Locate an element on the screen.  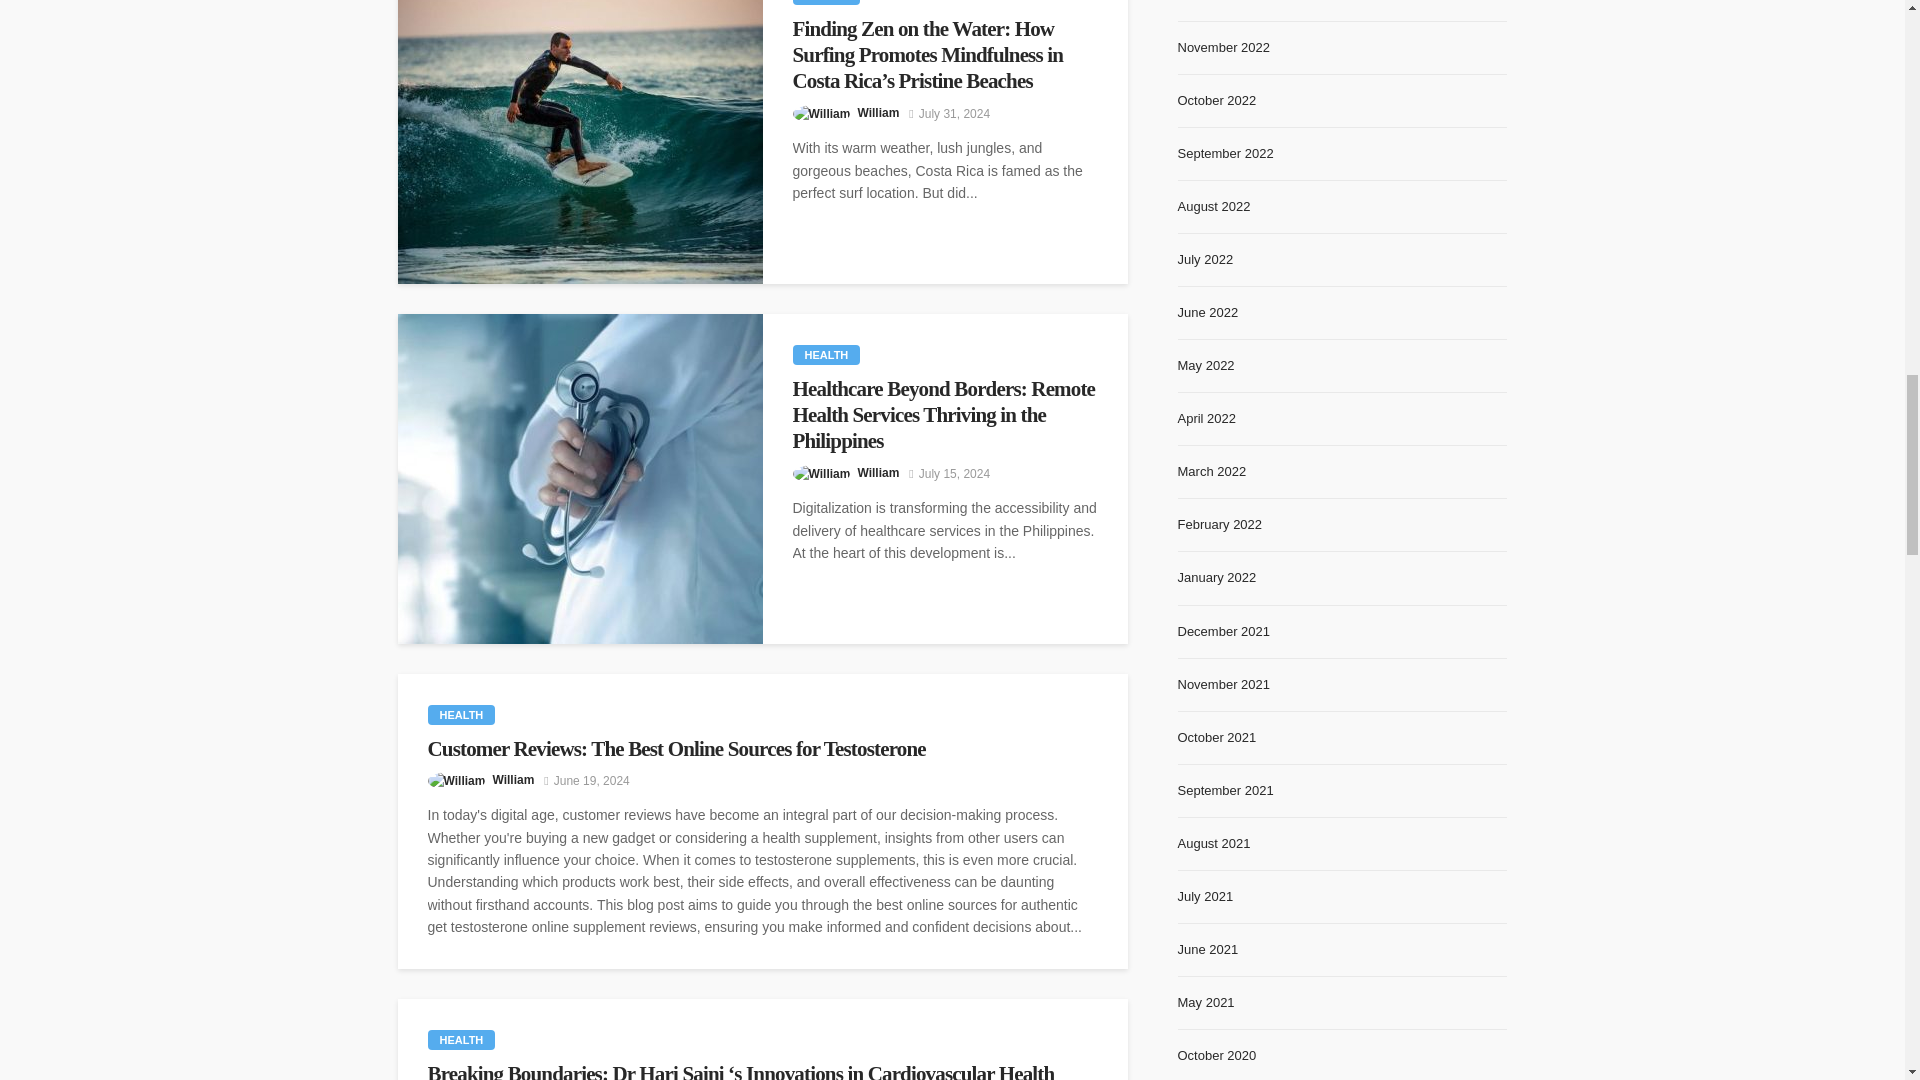
Health is located at coordinates (462, 714).